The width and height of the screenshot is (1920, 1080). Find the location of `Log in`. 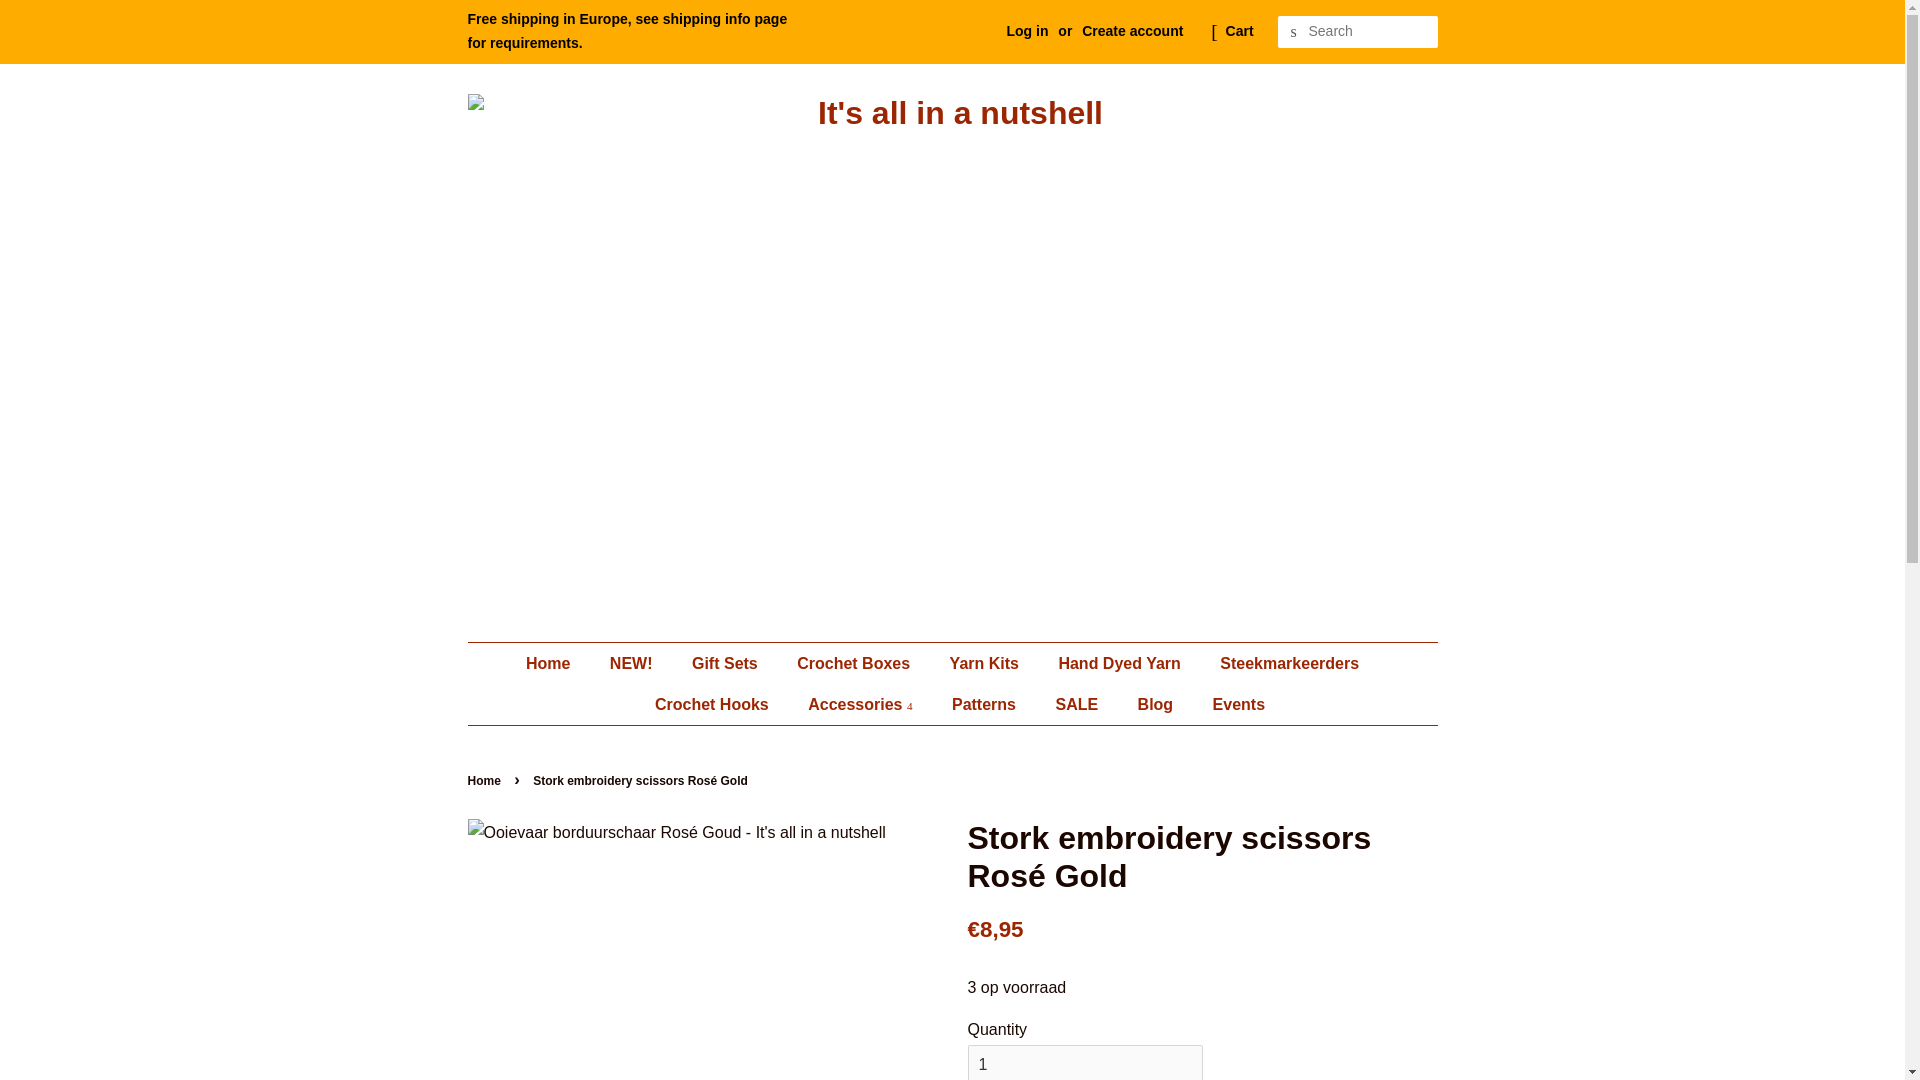

Log in is located at coordinates (1027, 30).